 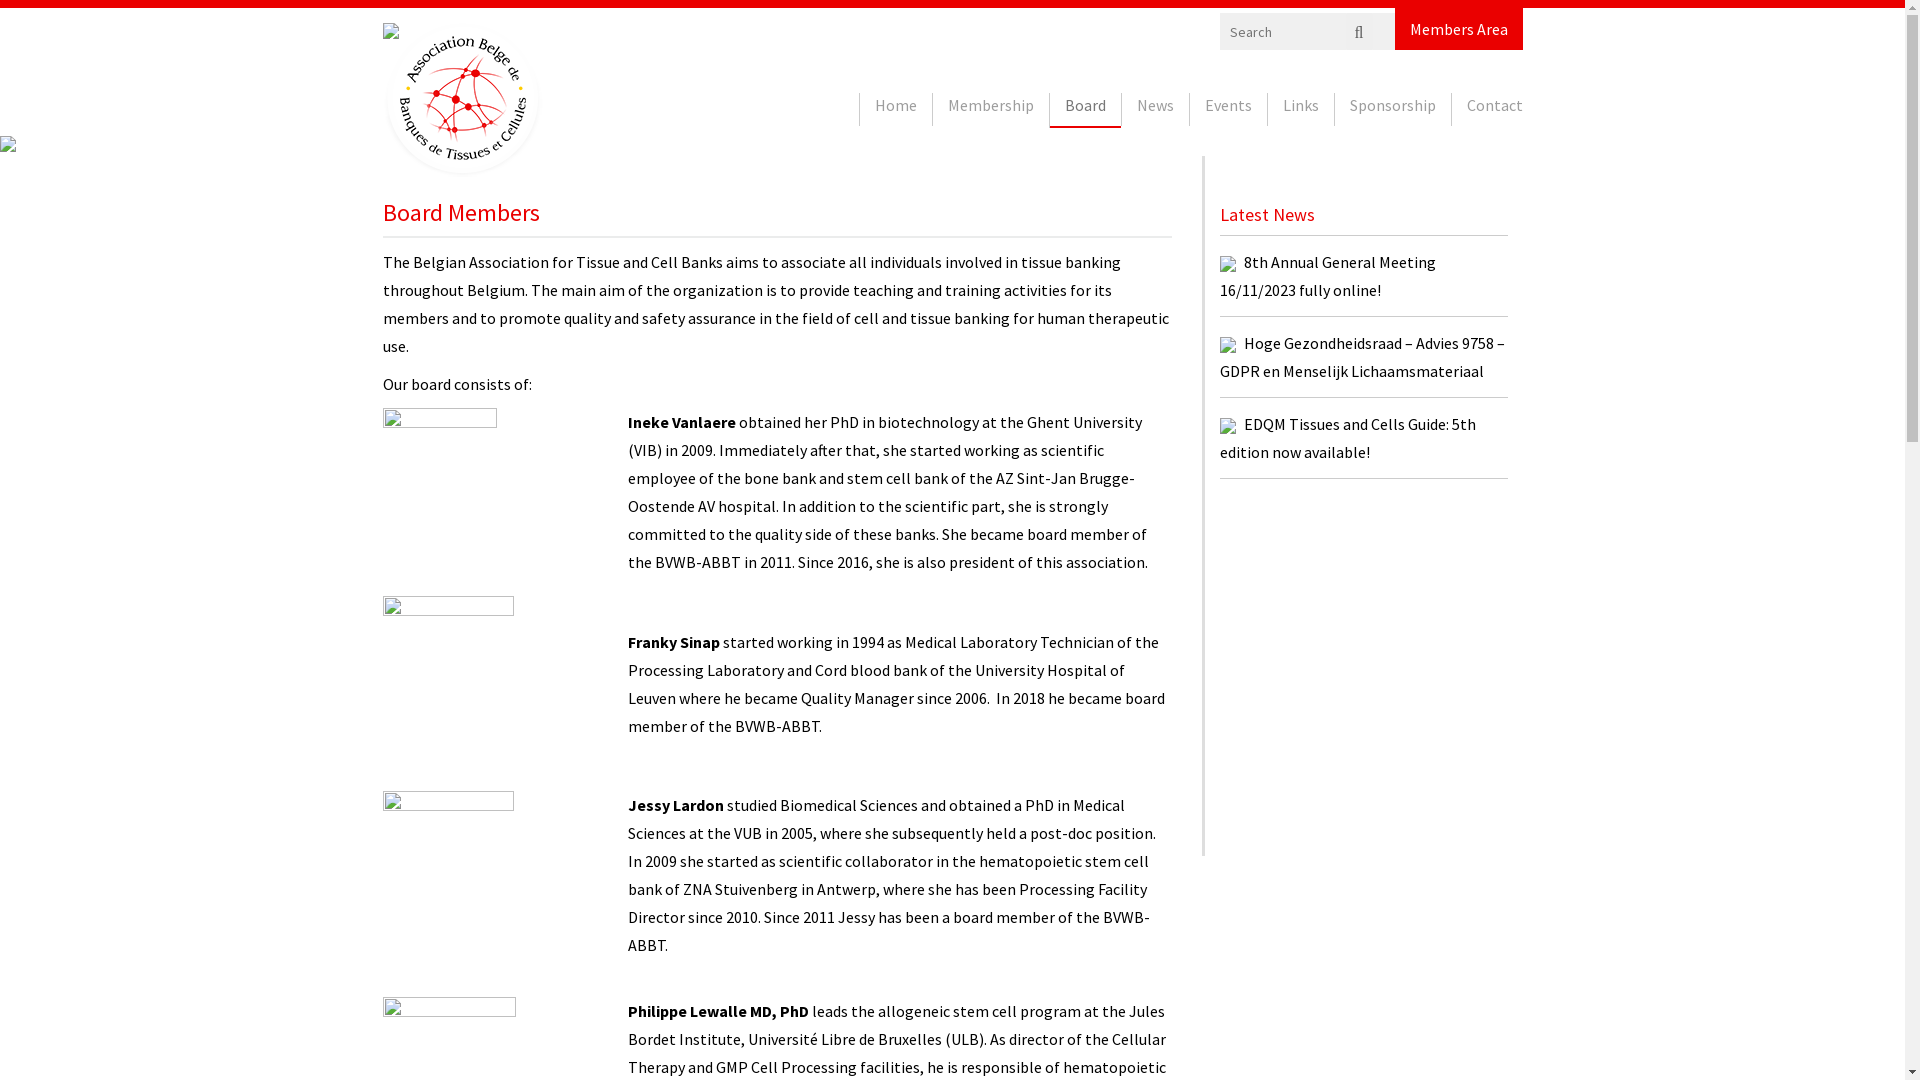 What do you see at coordinates (1086, 110) in the screenshot?
I see `Board` at bounding box center [1086, 110].